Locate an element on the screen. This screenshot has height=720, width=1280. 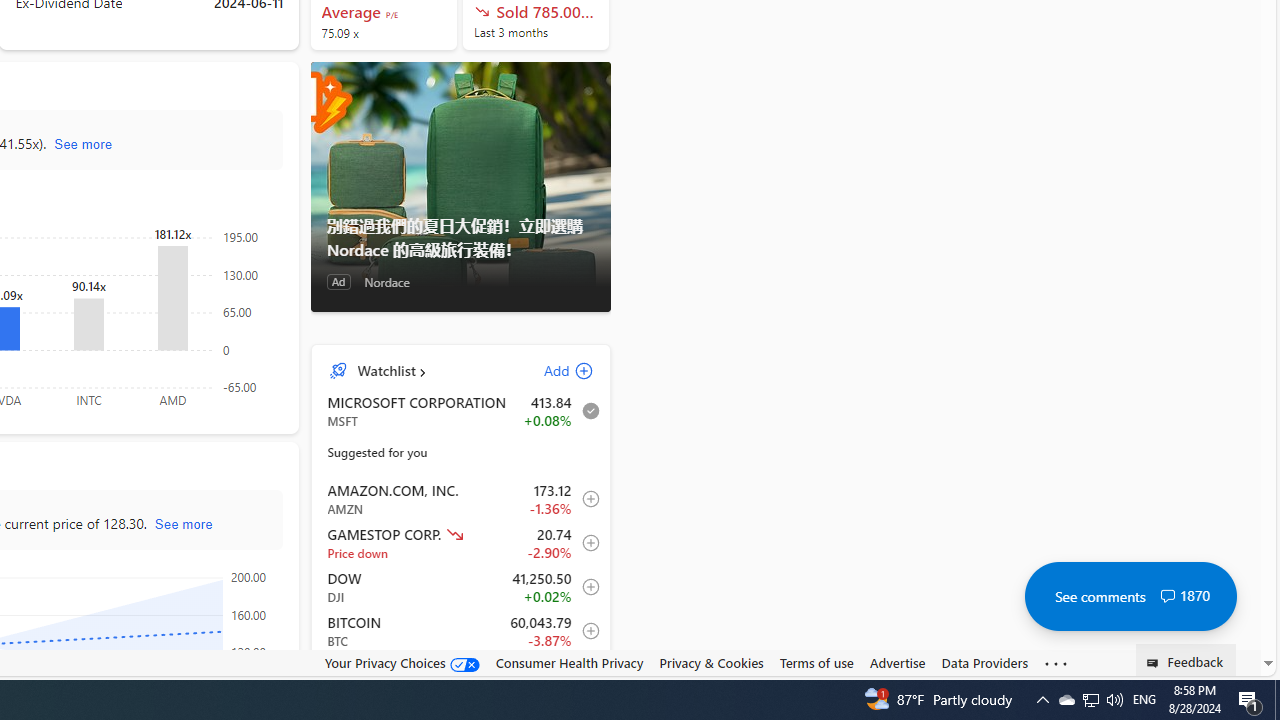
Data Providers is located at coordinates (984, 663).